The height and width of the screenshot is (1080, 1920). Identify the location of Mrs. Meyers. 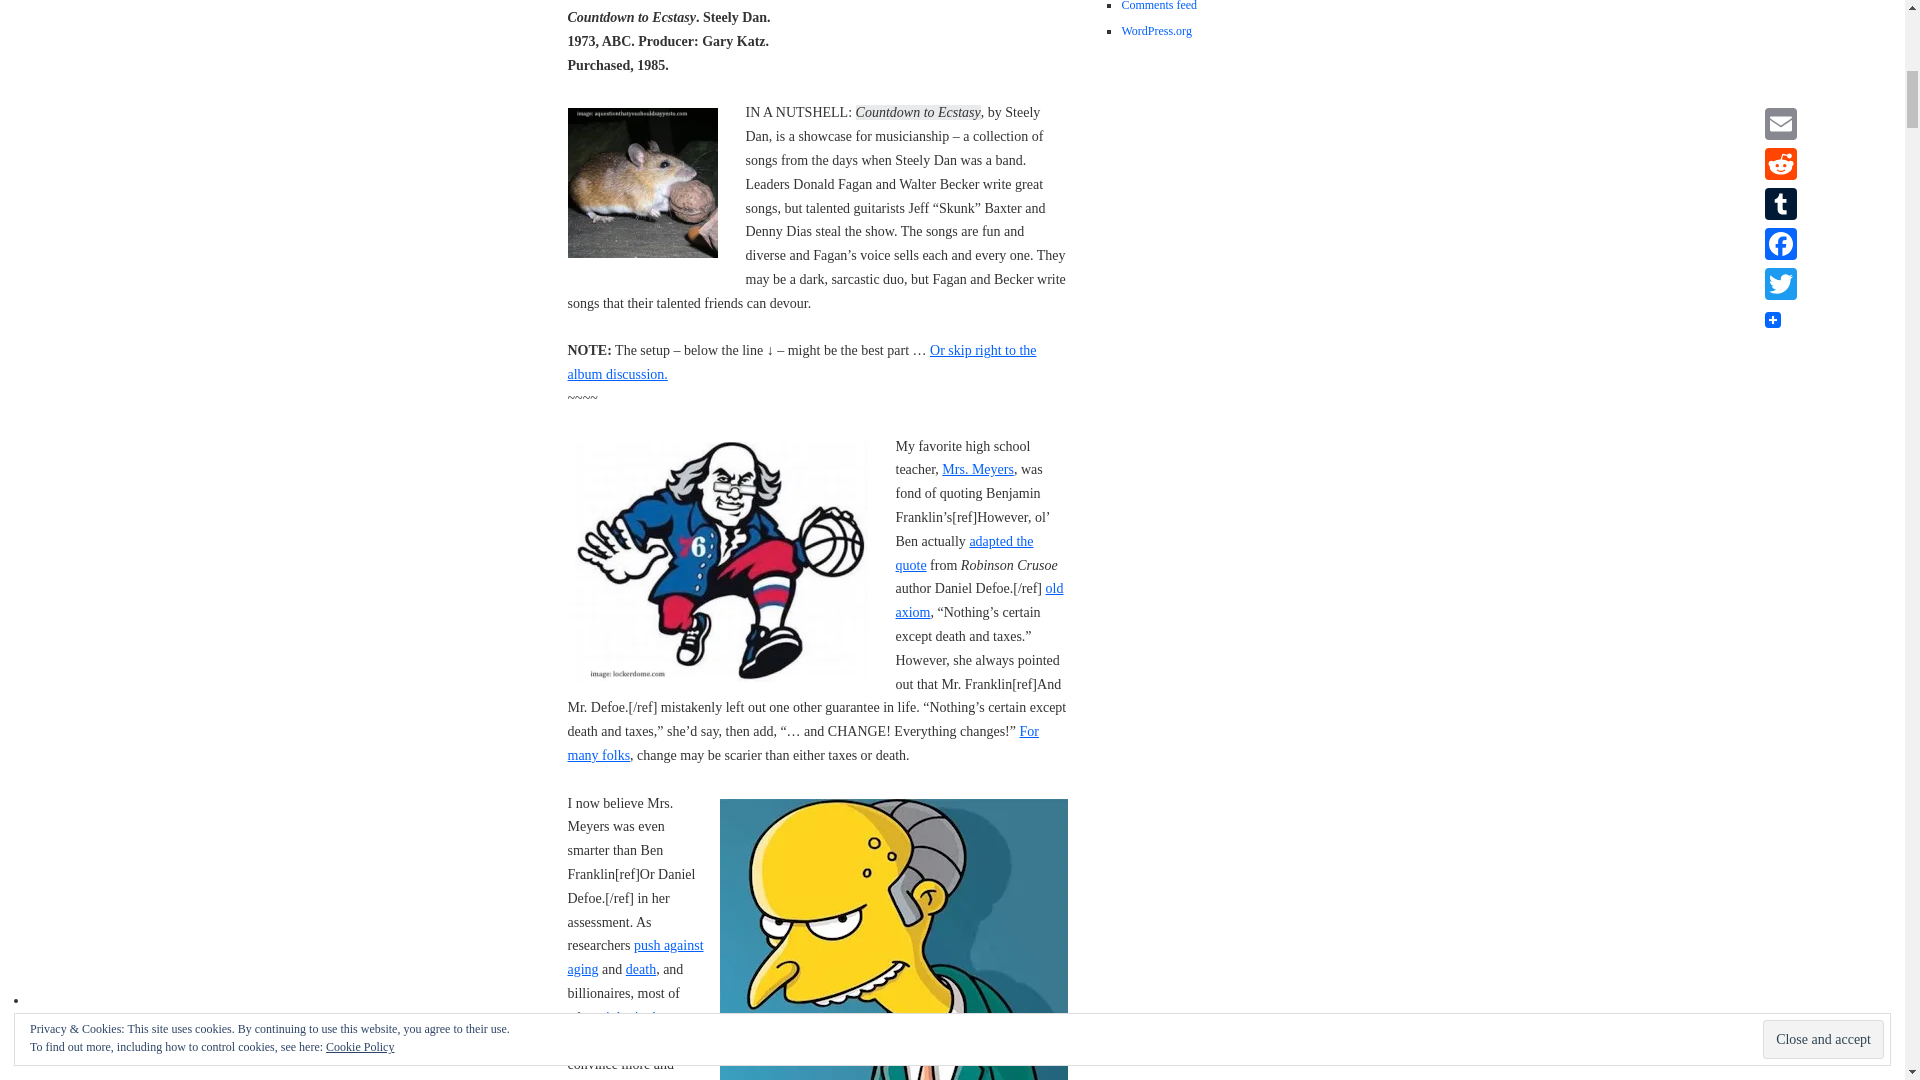
(978, 470).